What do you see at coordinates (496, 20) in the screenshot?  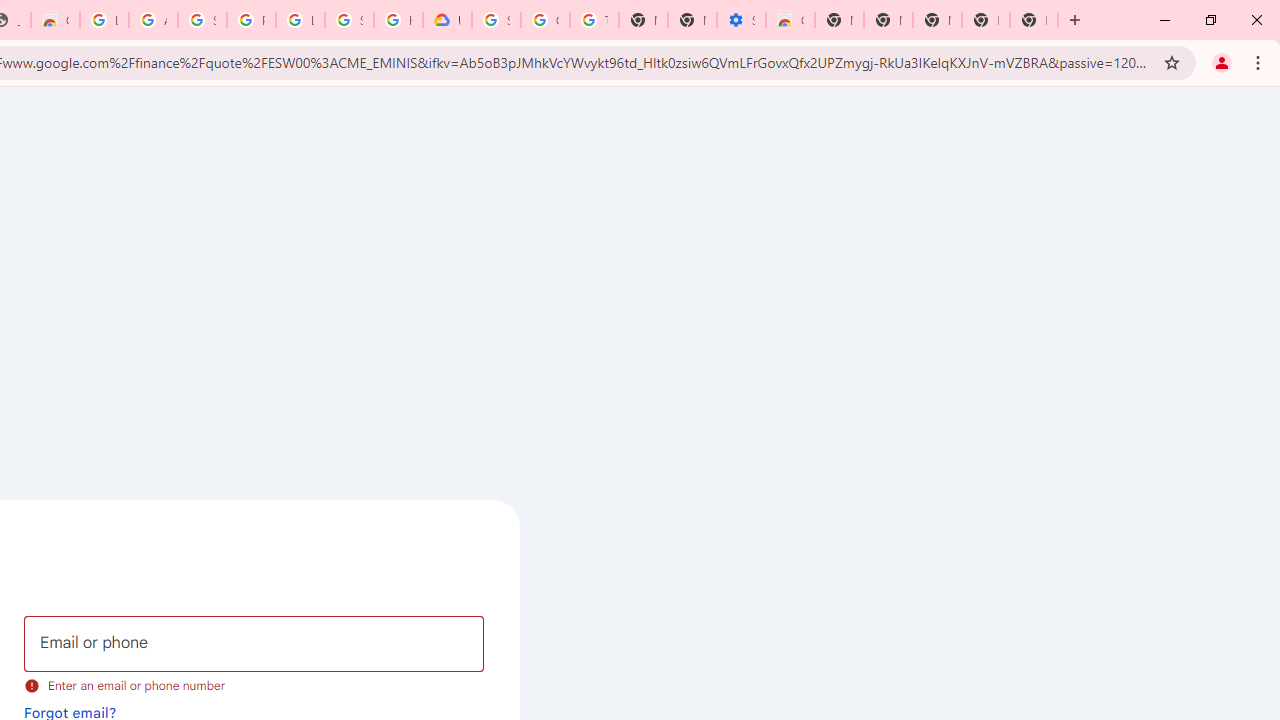 I see `Sign in - Google Accounts` at bounding box center [496, 20].